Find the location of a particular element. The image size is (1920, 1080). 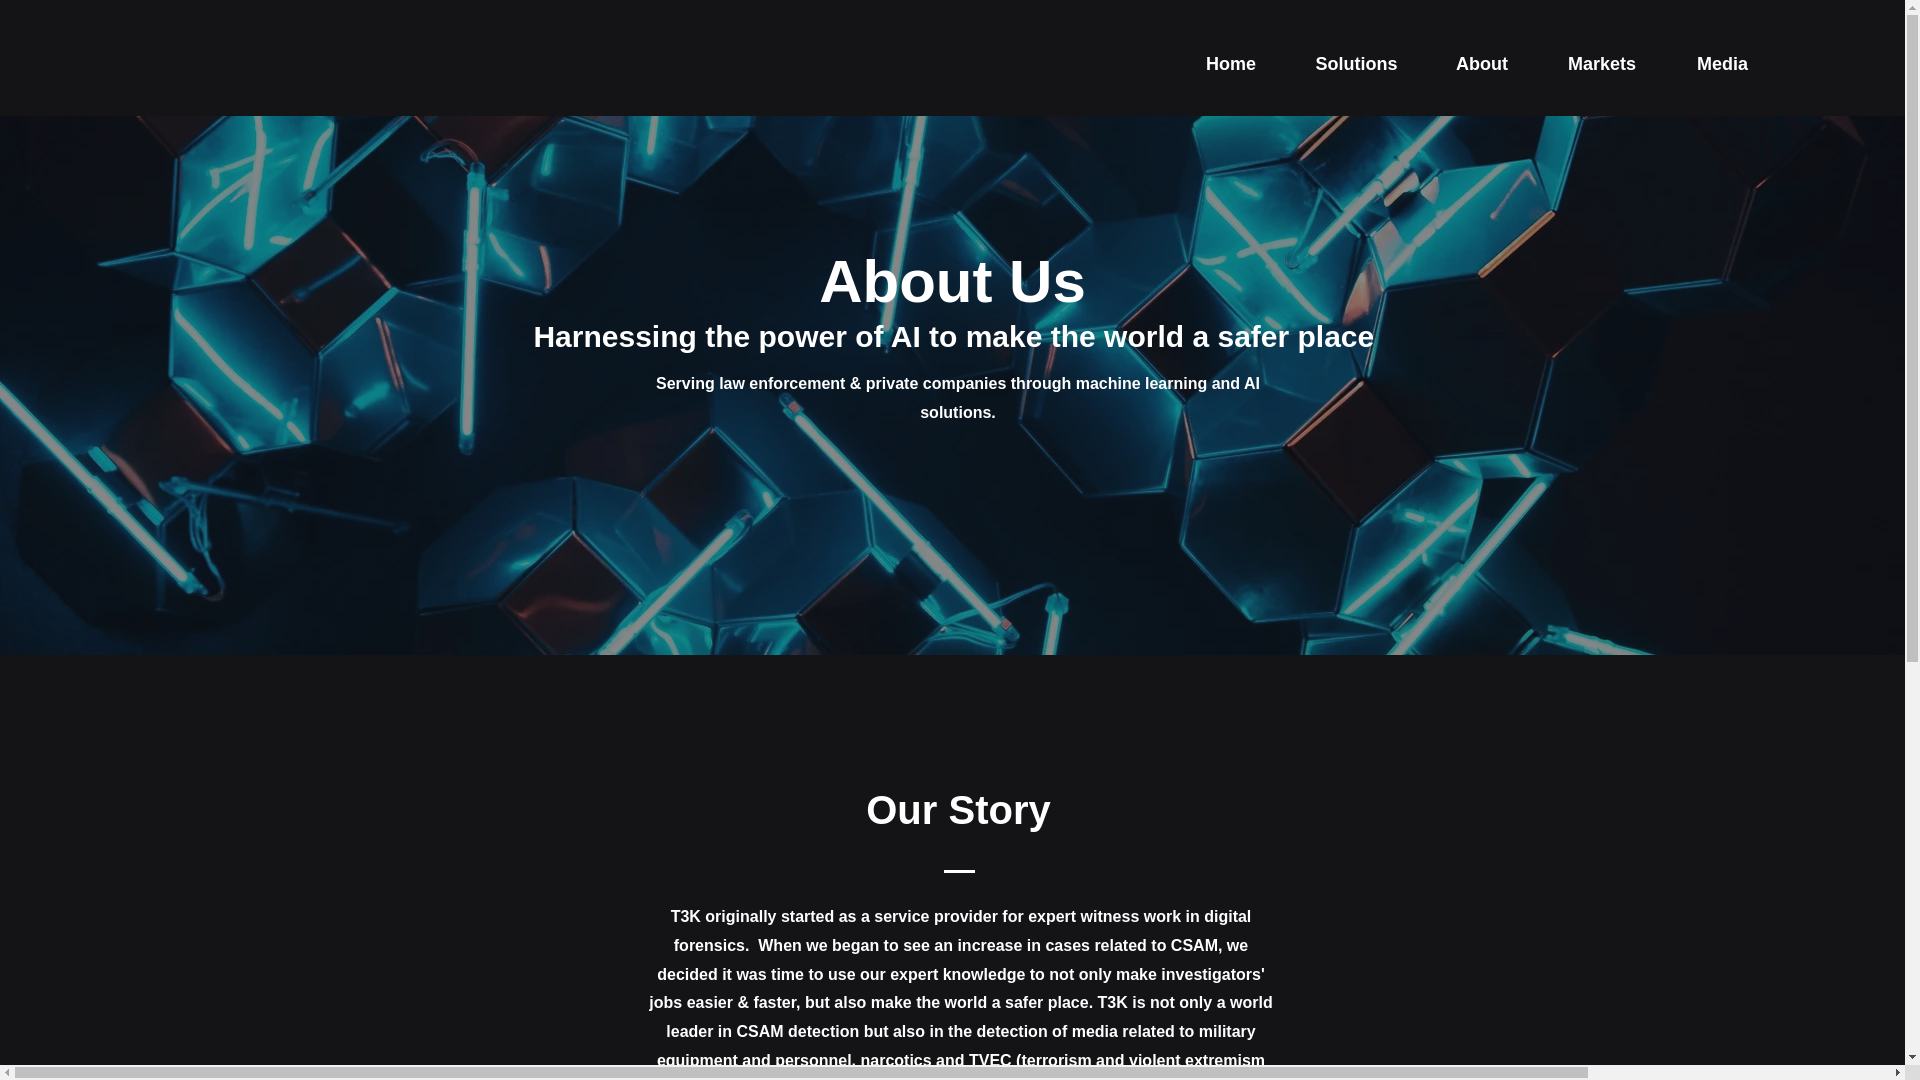

Media is located at coordinates (1722, 64).